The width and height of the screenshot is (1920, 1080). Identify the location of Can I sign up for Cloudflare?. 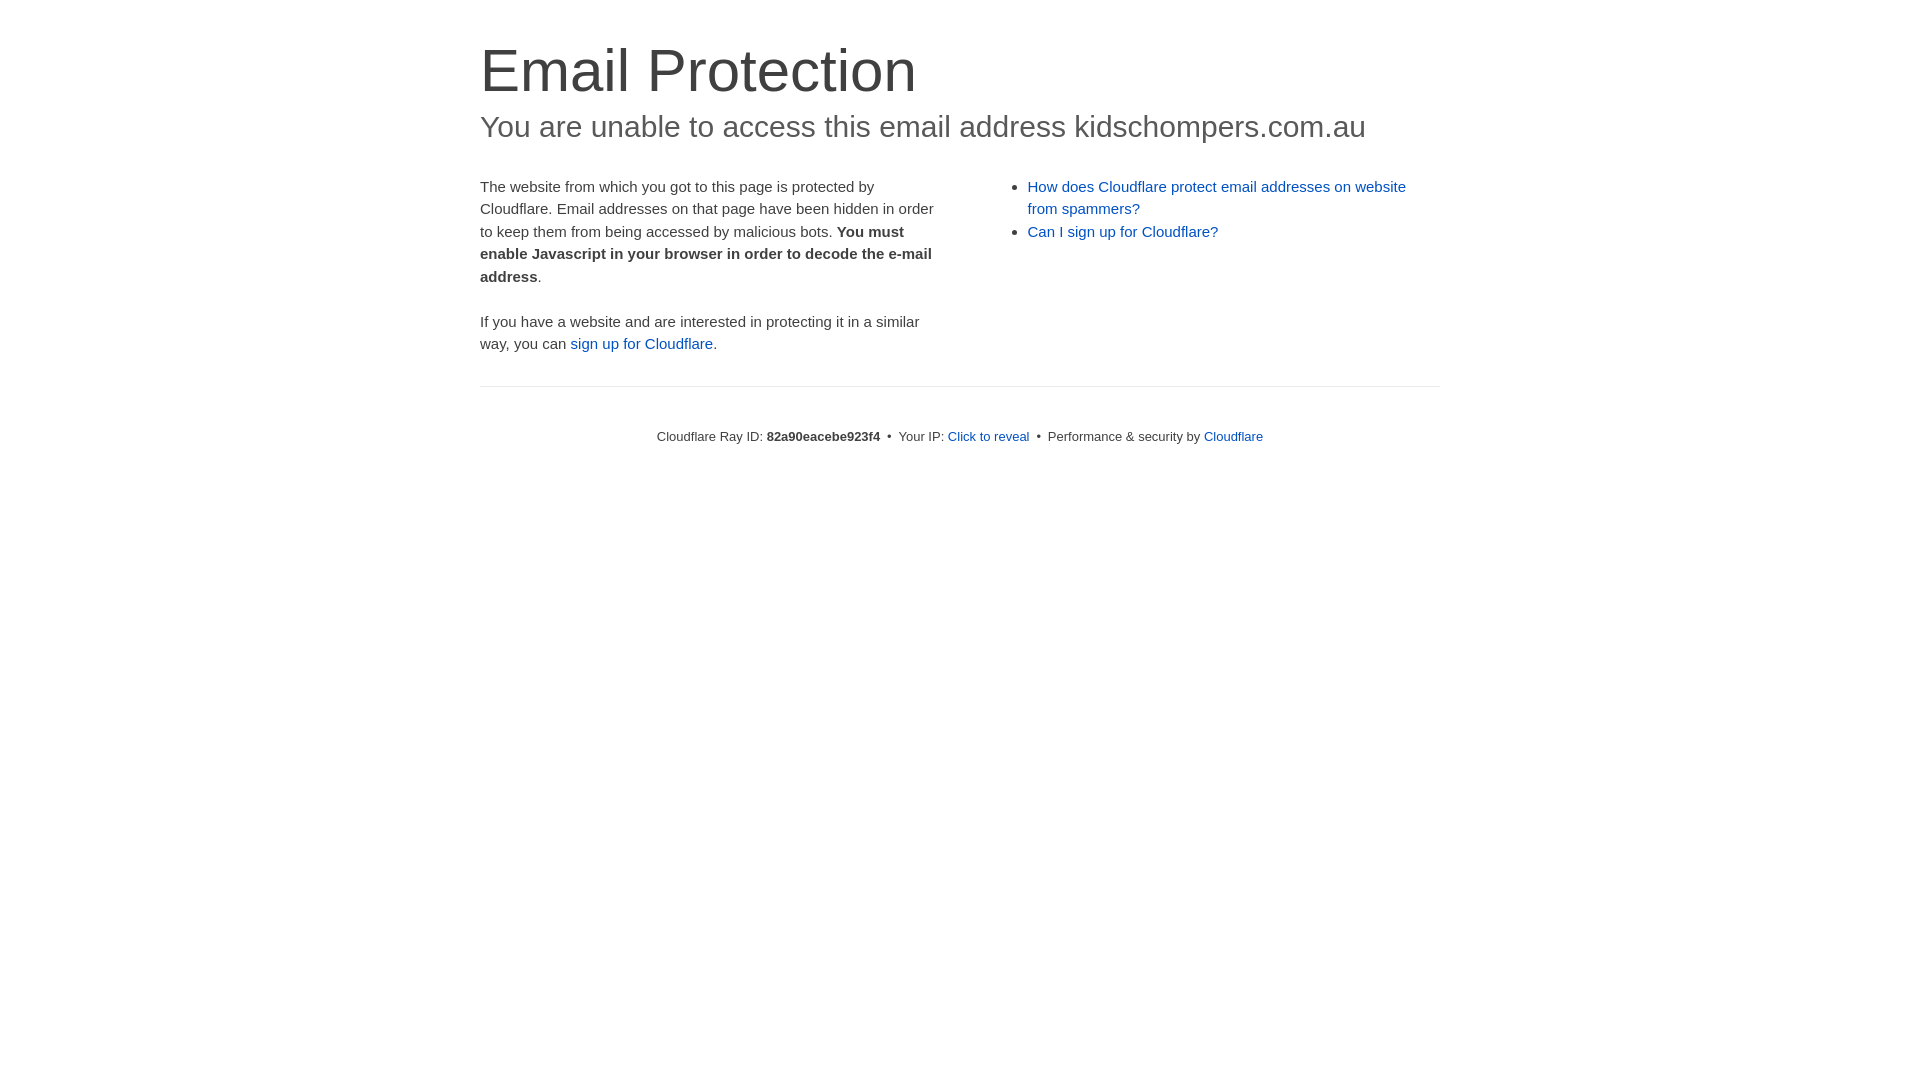
(1124, 232).